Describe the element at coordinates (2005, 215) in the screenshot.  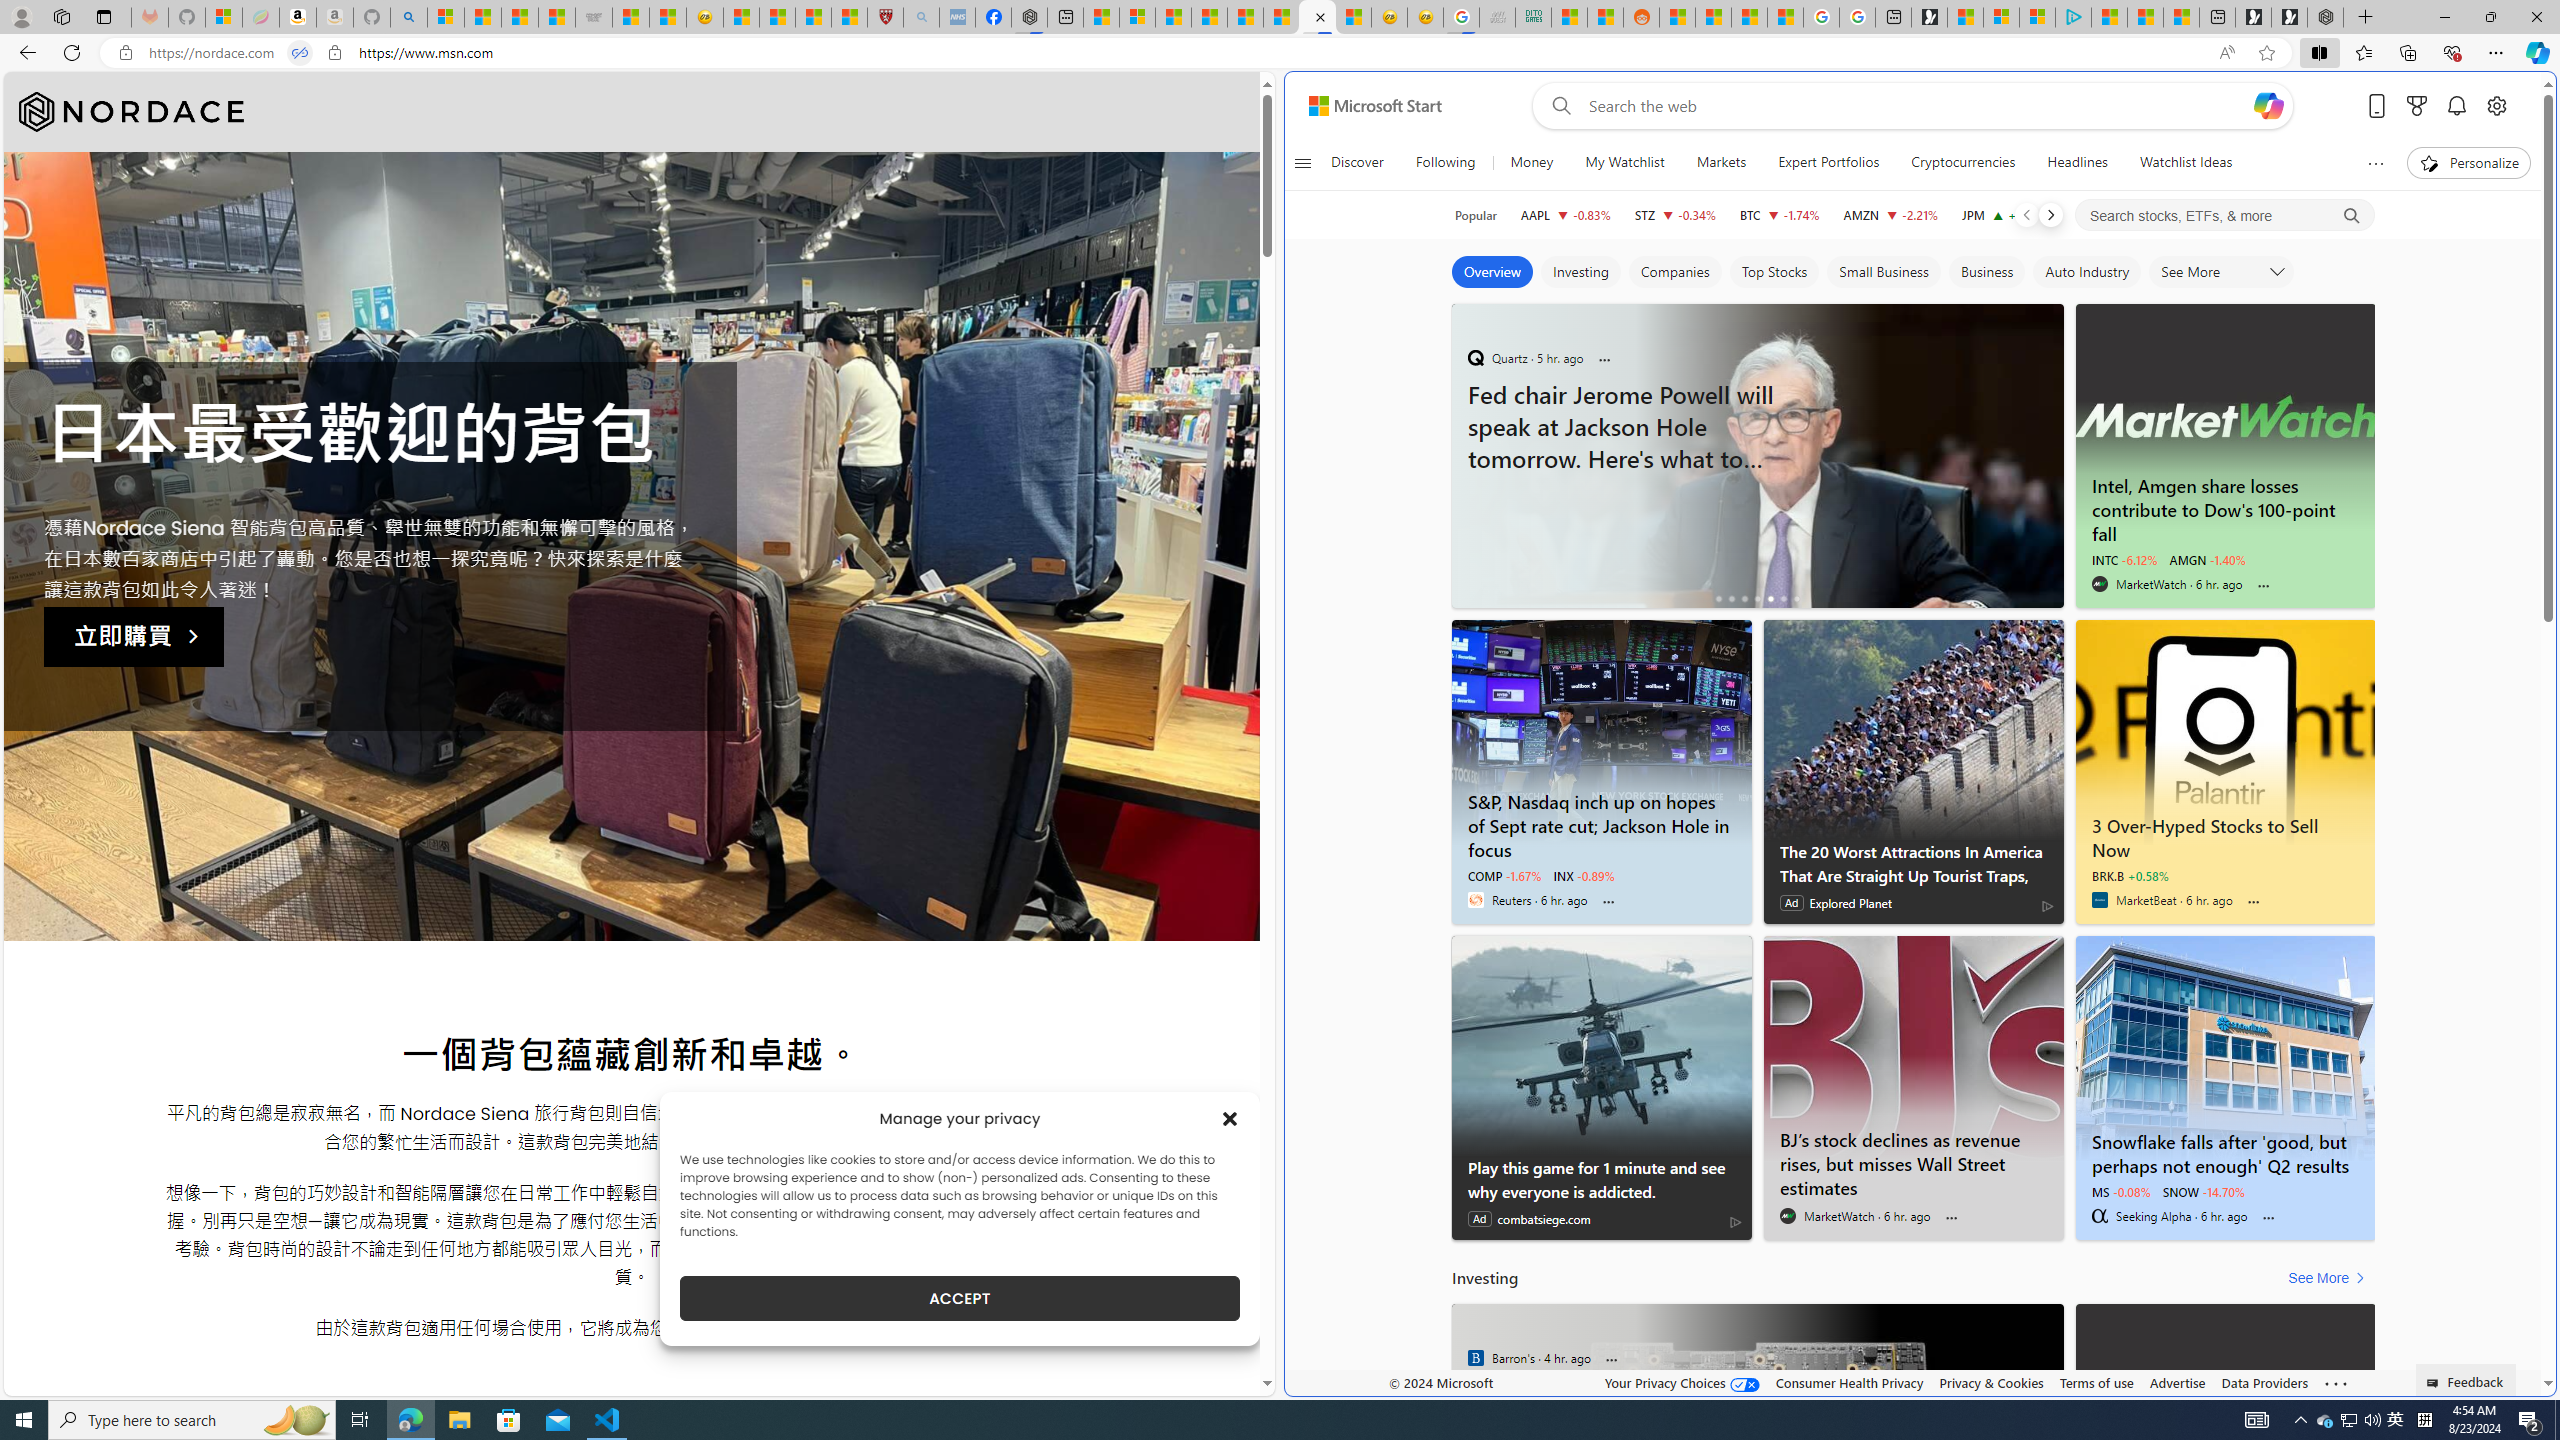
I see `JPM JPMORGAN CHASE & CO. increase 216.71 +2.11 +0.98%` at that location.